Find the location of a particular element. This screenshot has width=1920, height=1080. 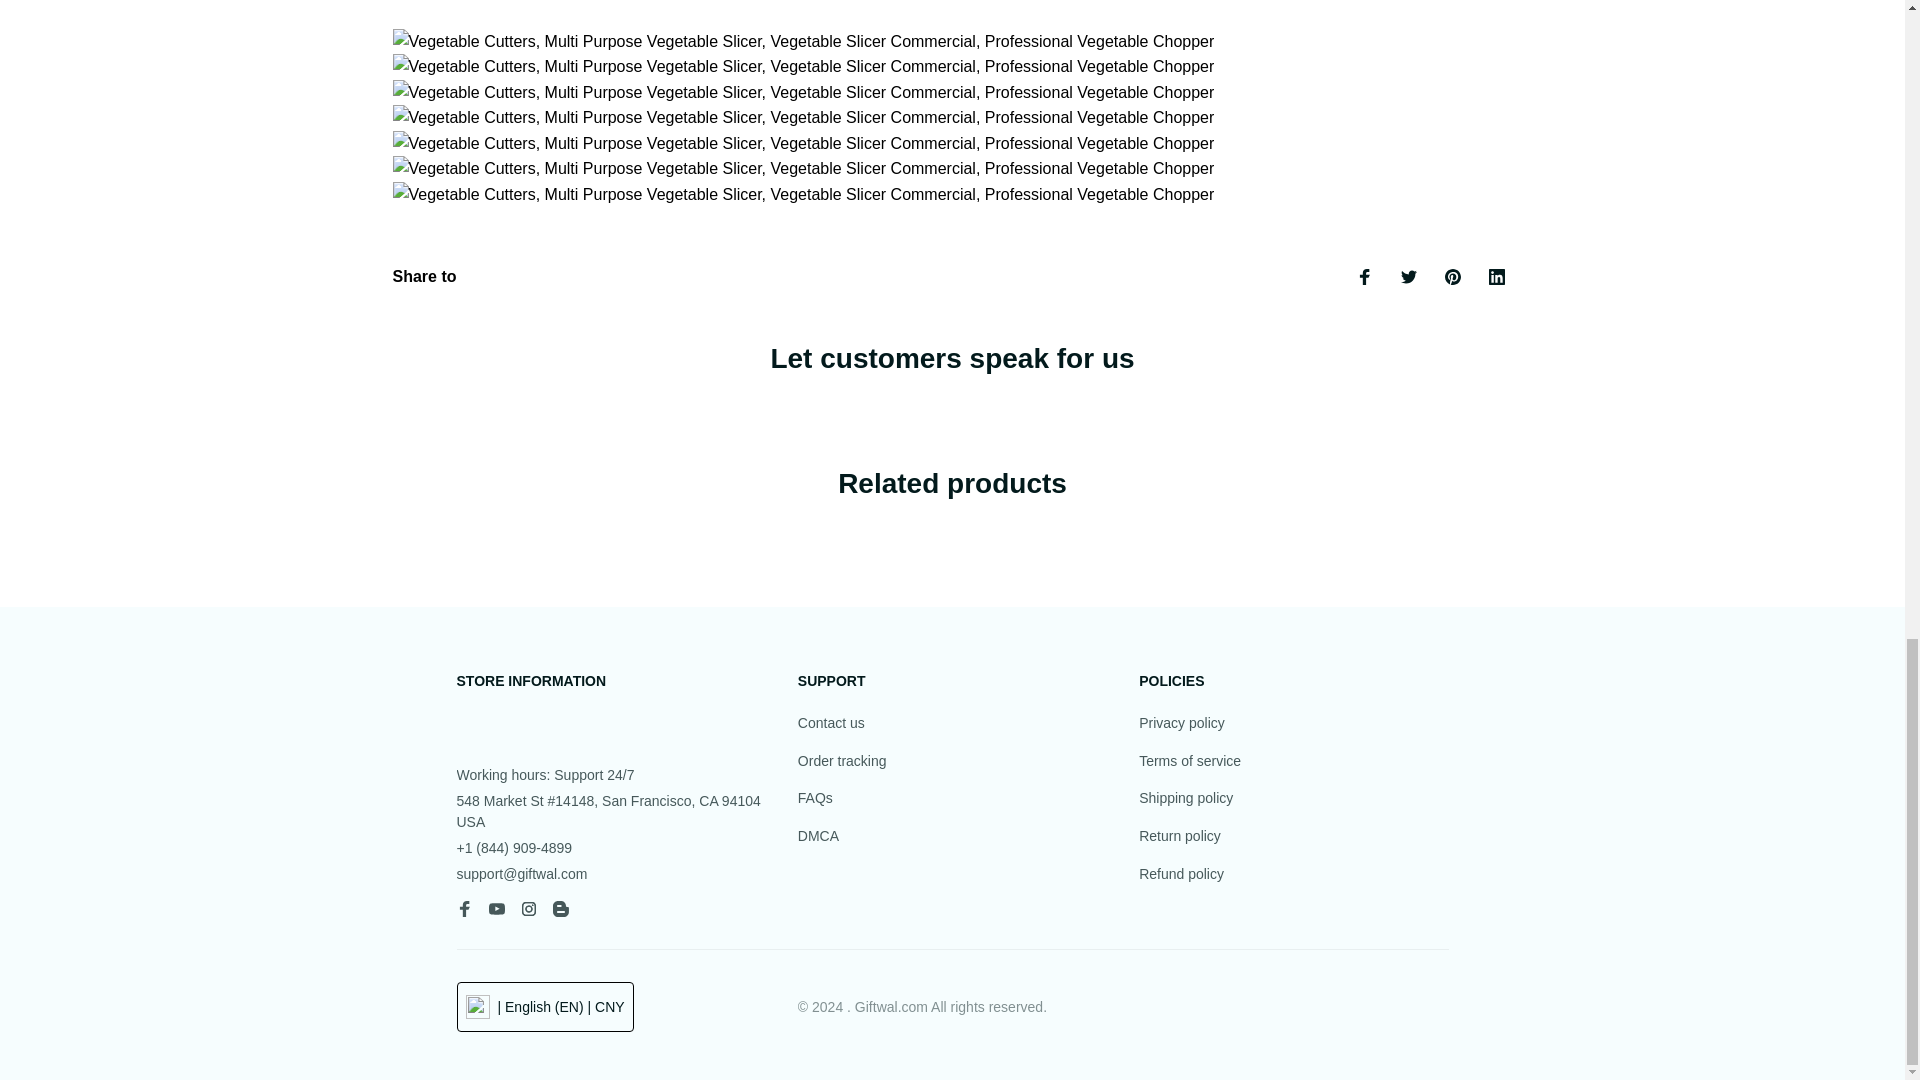

Privacy policy is located at coordinates (1181, 724).